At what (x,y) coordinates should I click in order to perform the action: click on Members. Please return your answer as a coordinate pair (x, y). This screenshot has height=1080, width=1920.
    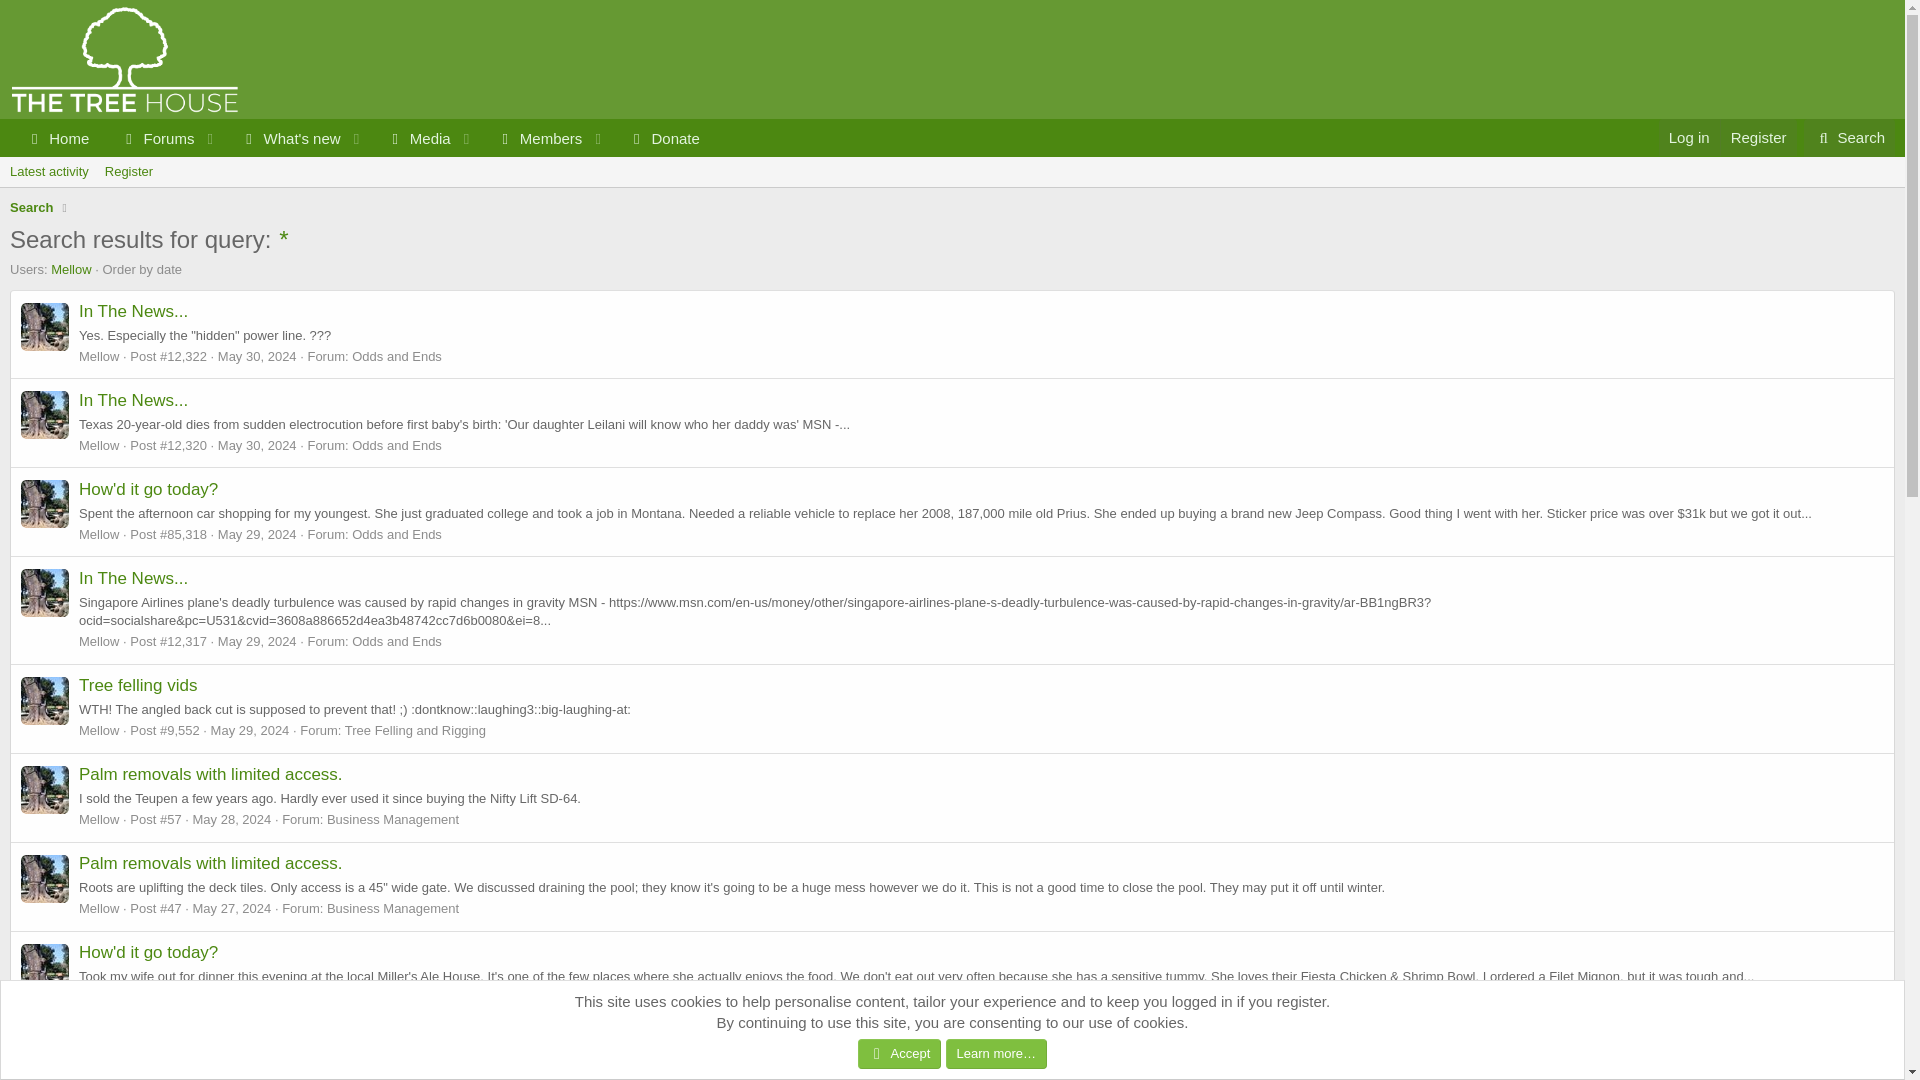
    Looking at the image, I should click on (129, 171).